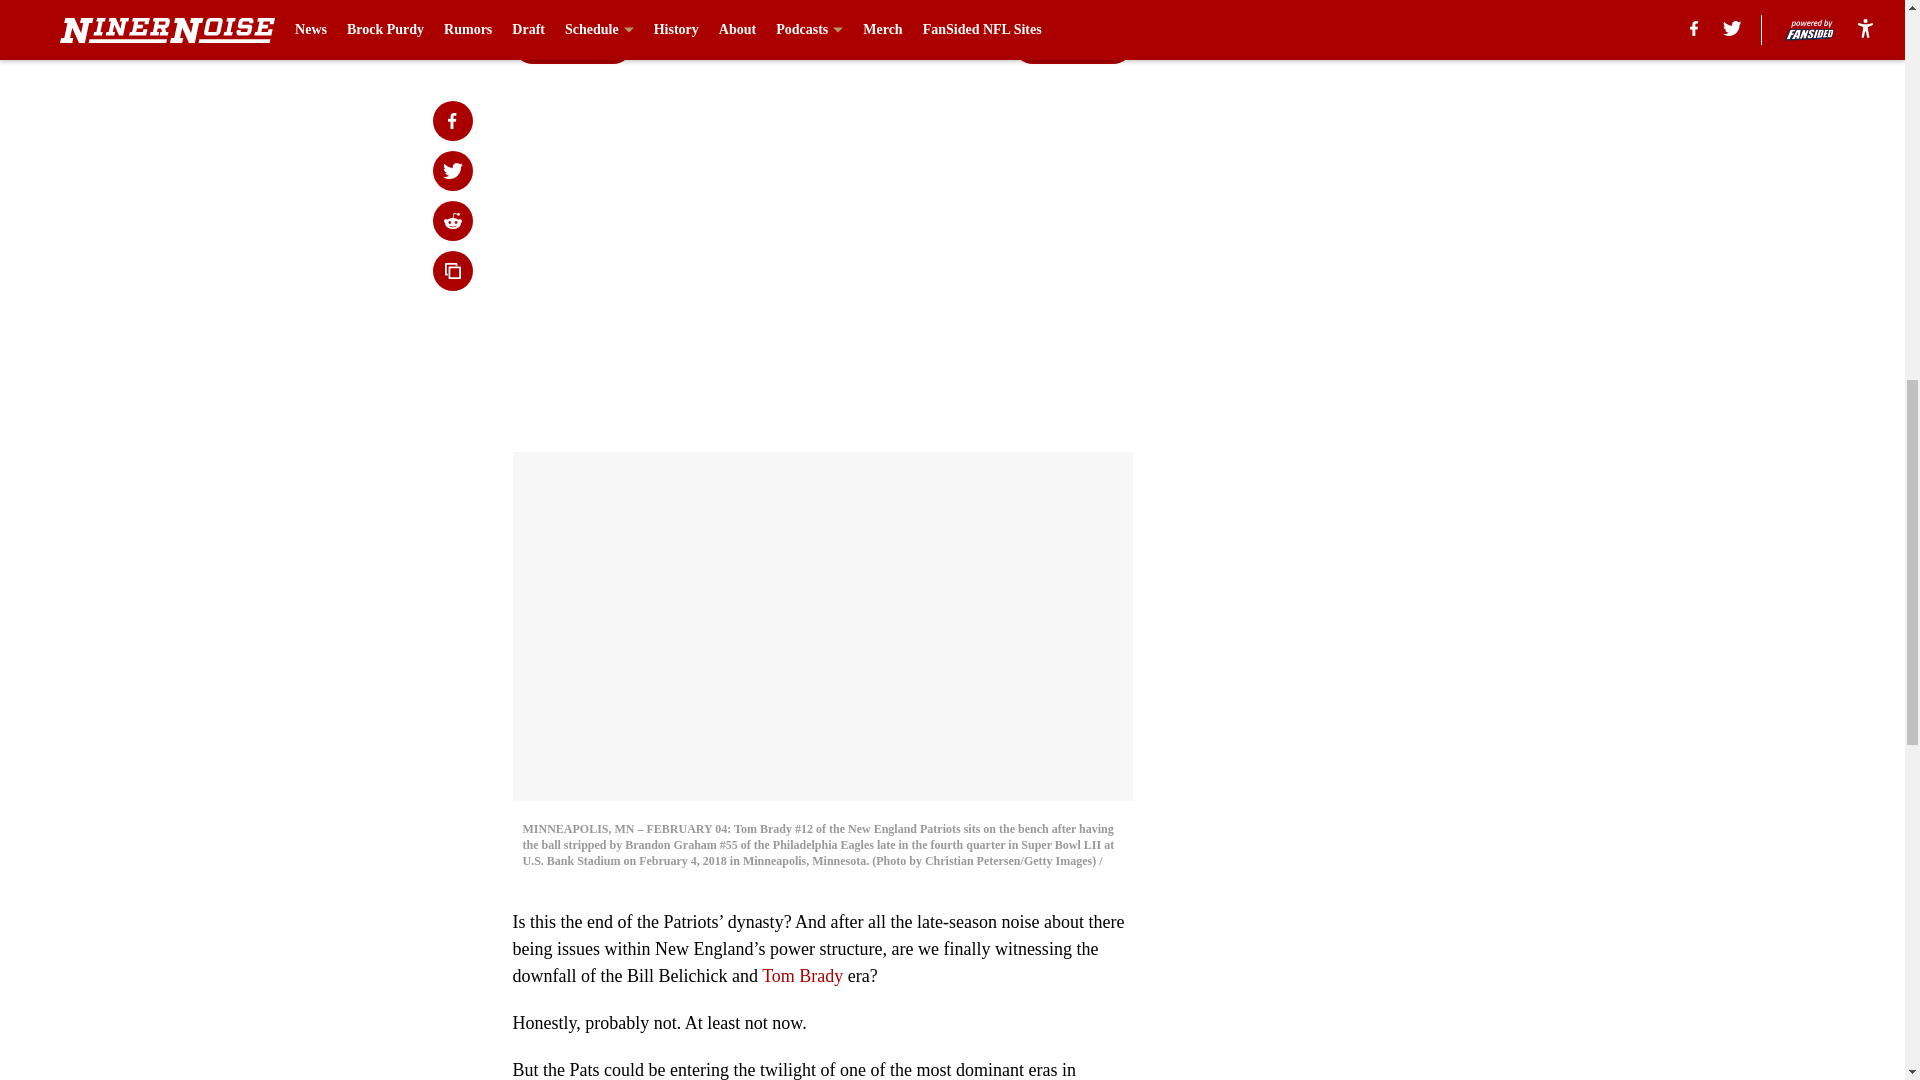 The height and width of the screenshot is (1080, 1920). What do you see at coordinates (802, 976) in the screenshot?
I see `Tom Brady` at bounding box center [802, 976].